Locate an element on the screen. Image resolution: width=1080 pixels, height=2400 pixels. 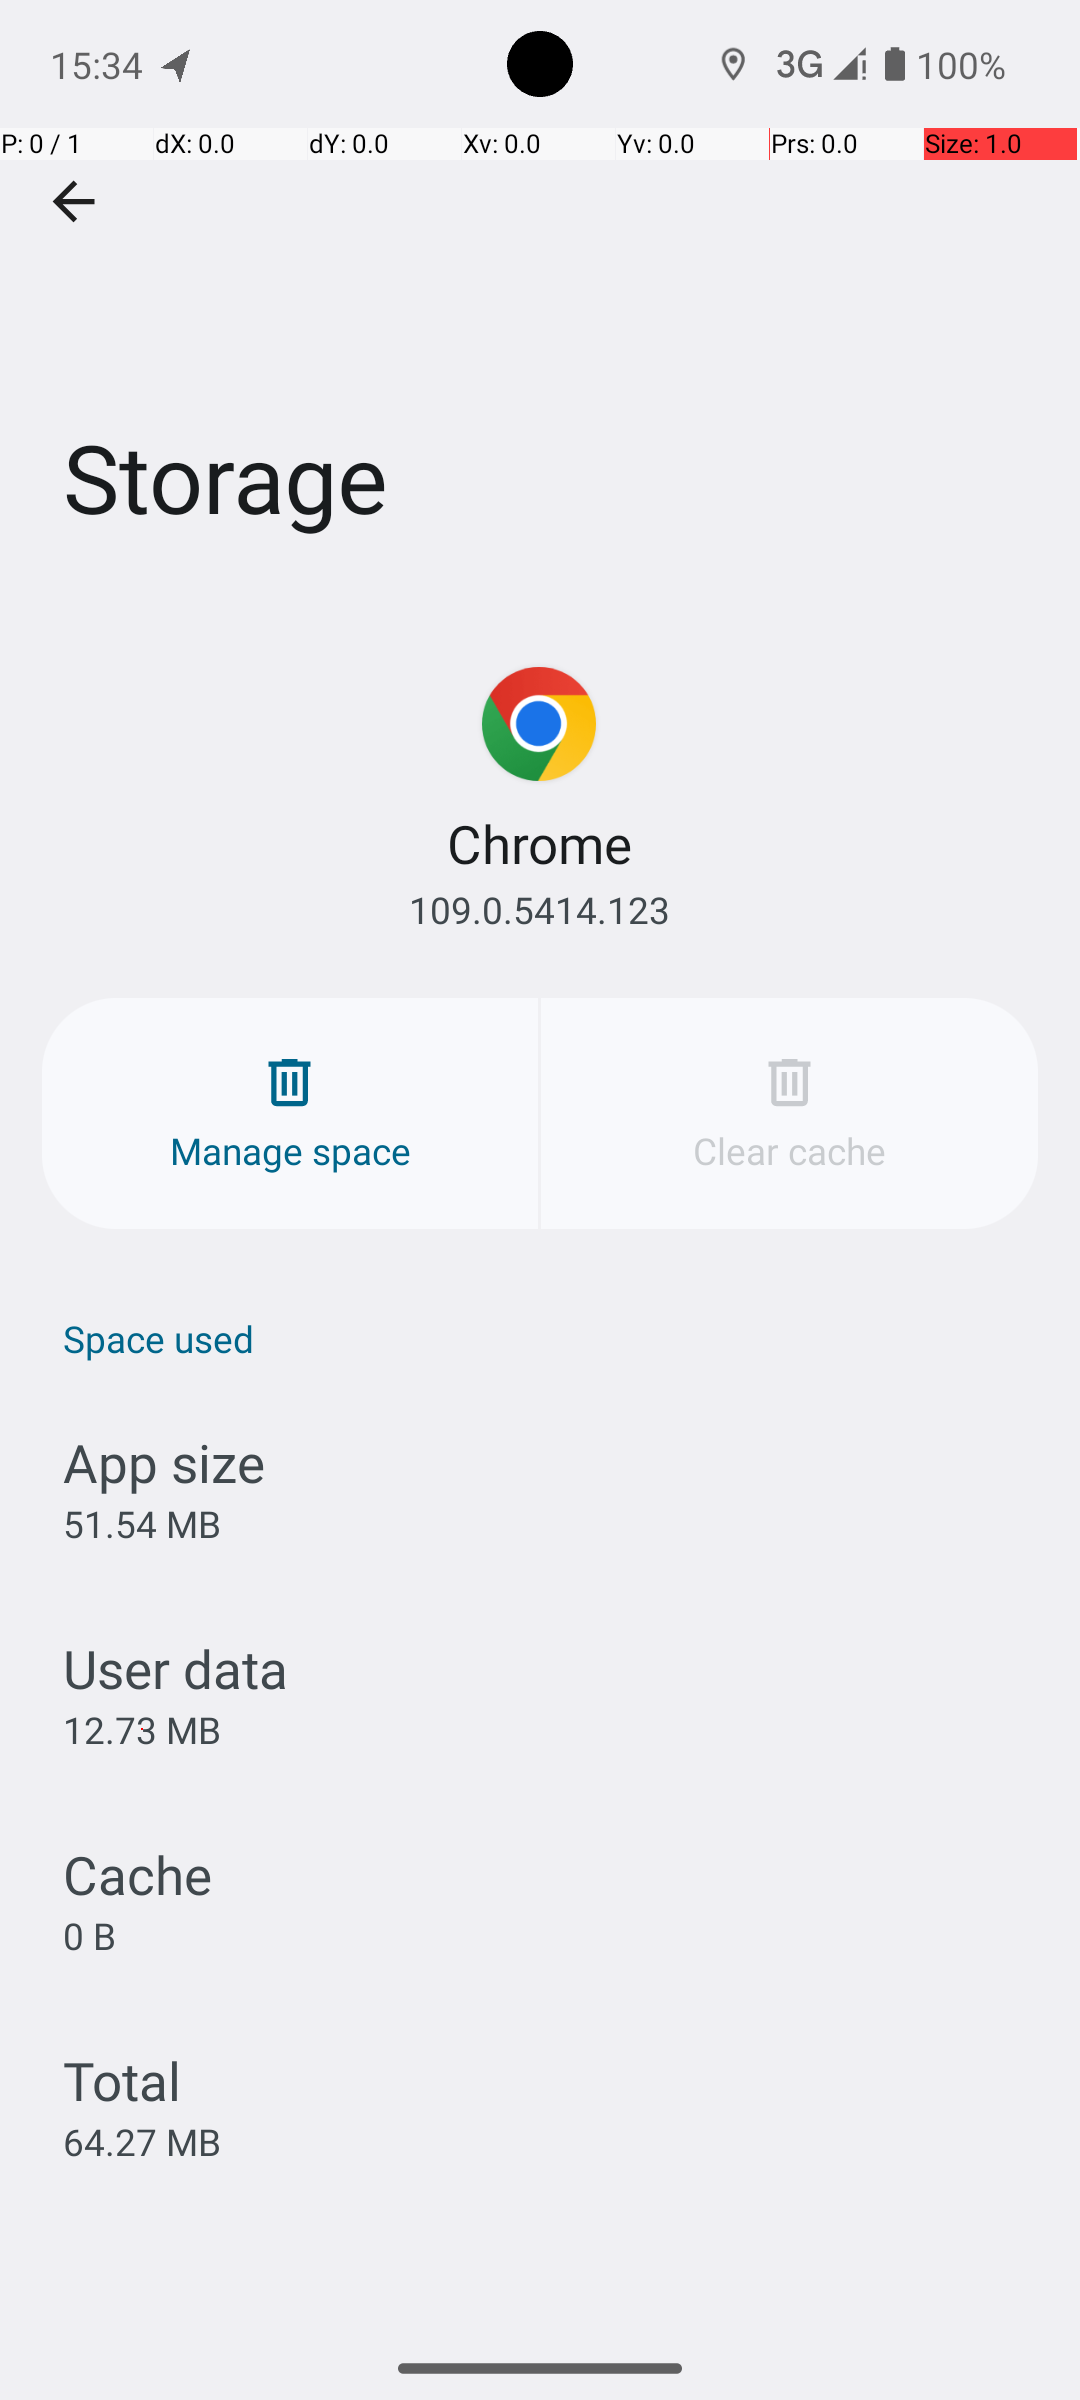
Cache is located at coordinates (138, 1874).